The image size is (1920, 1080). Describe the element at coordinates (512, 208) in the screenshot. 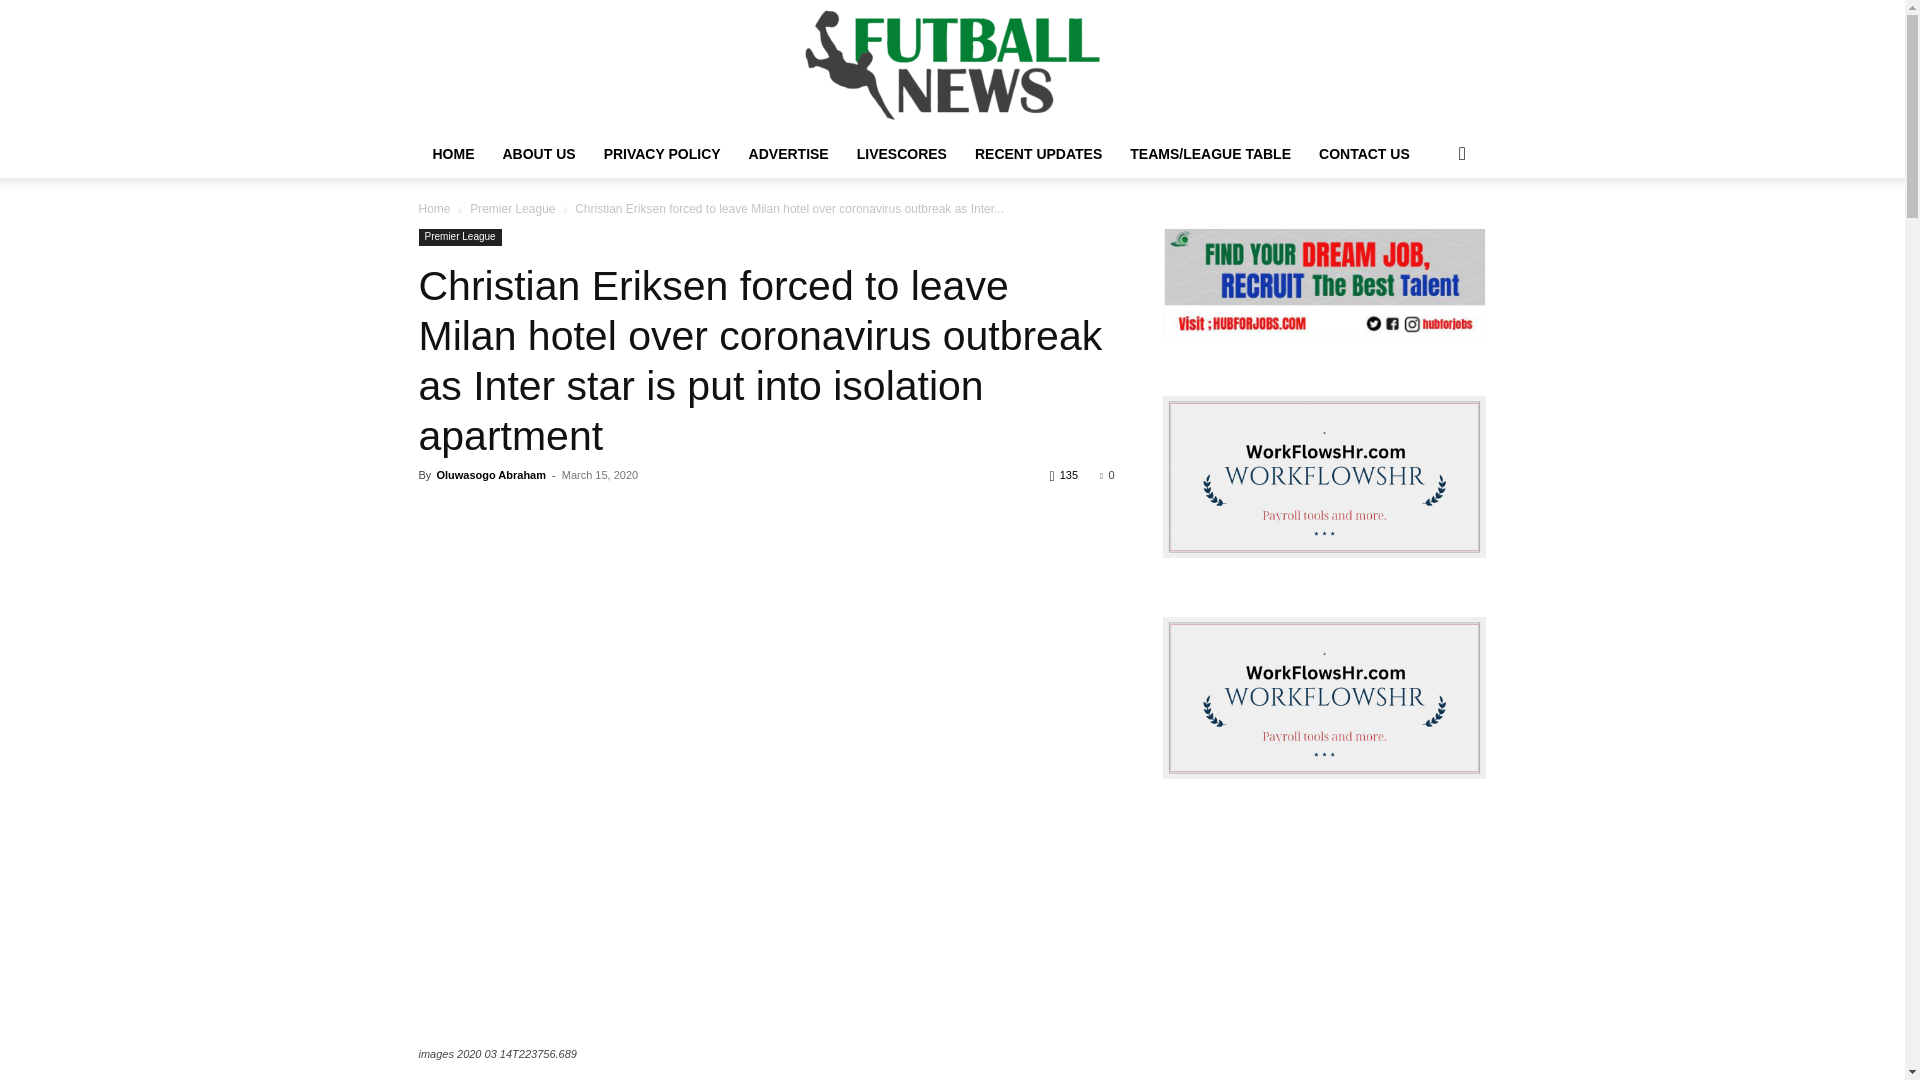

I see `Premier League` at that location.